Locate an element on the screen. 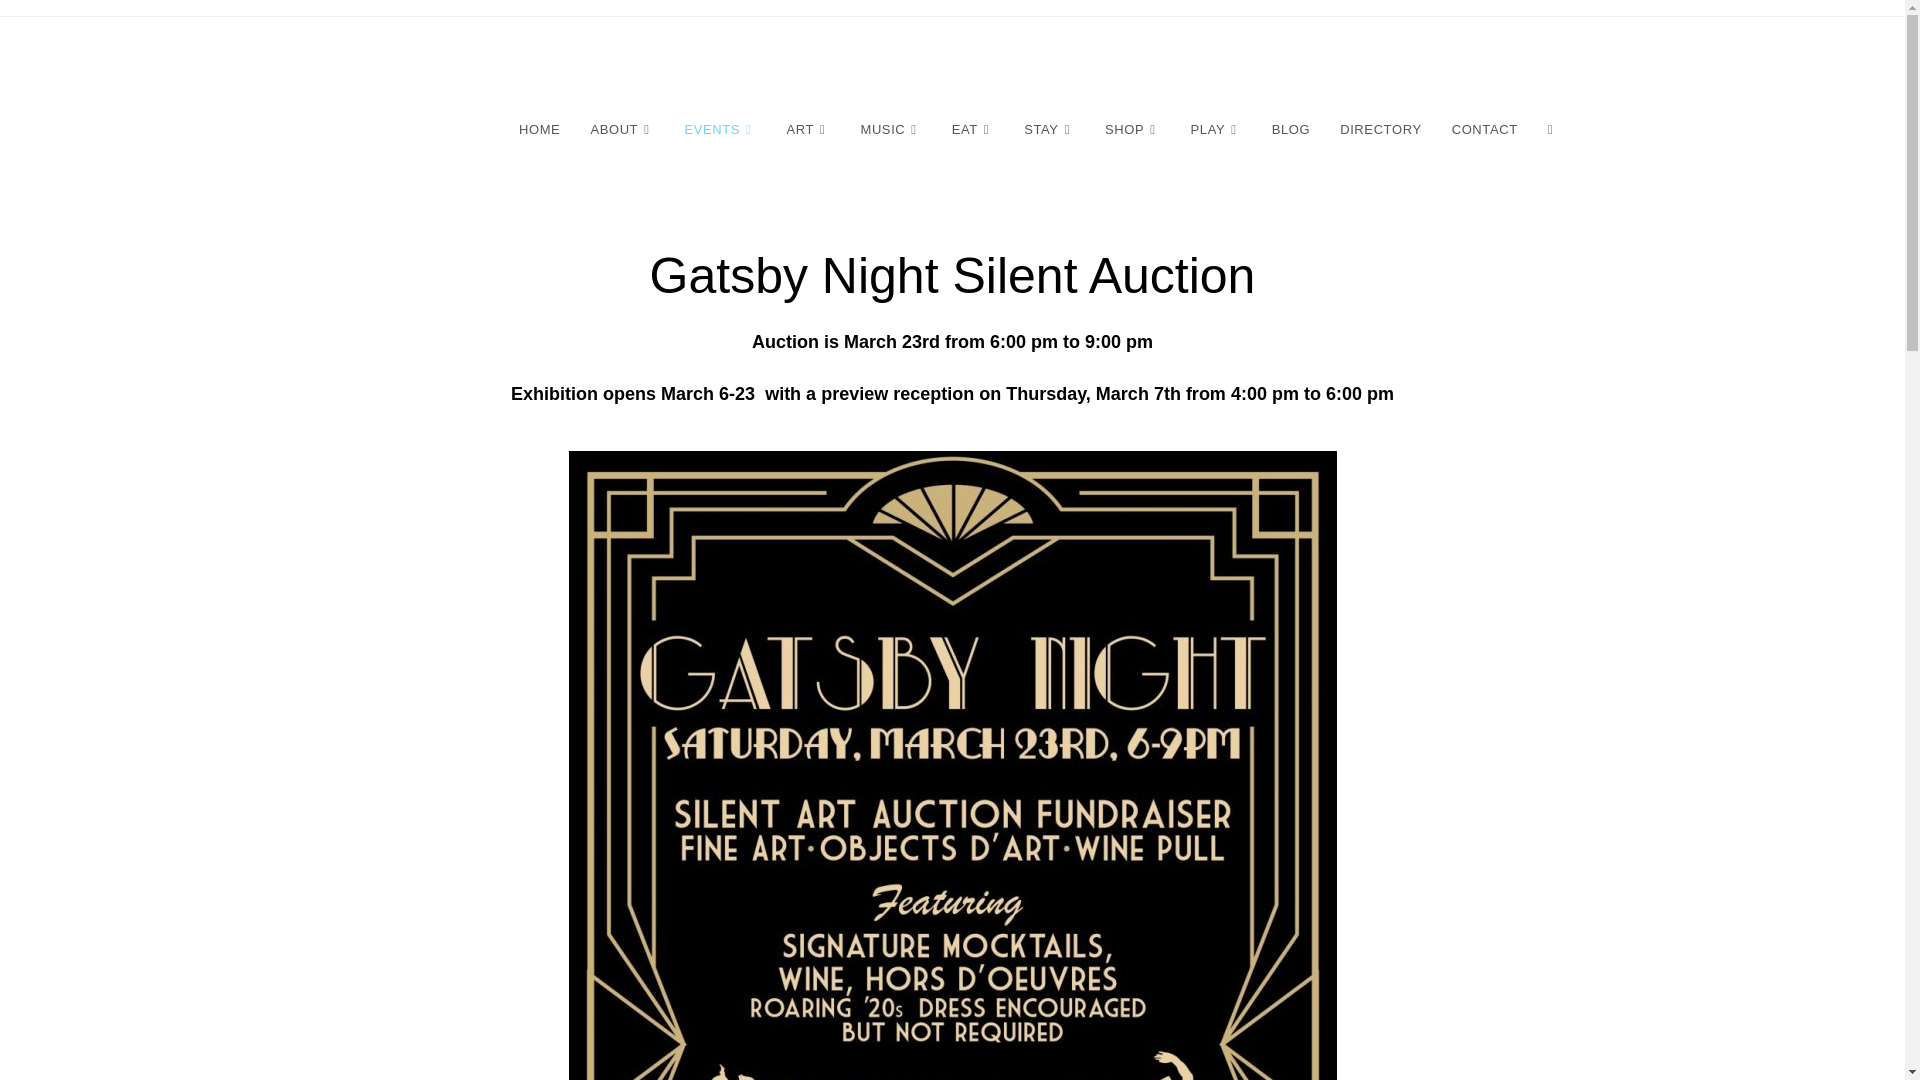 The image size is (1920, 1080). MUSIC is located at coordinates (890, 130).